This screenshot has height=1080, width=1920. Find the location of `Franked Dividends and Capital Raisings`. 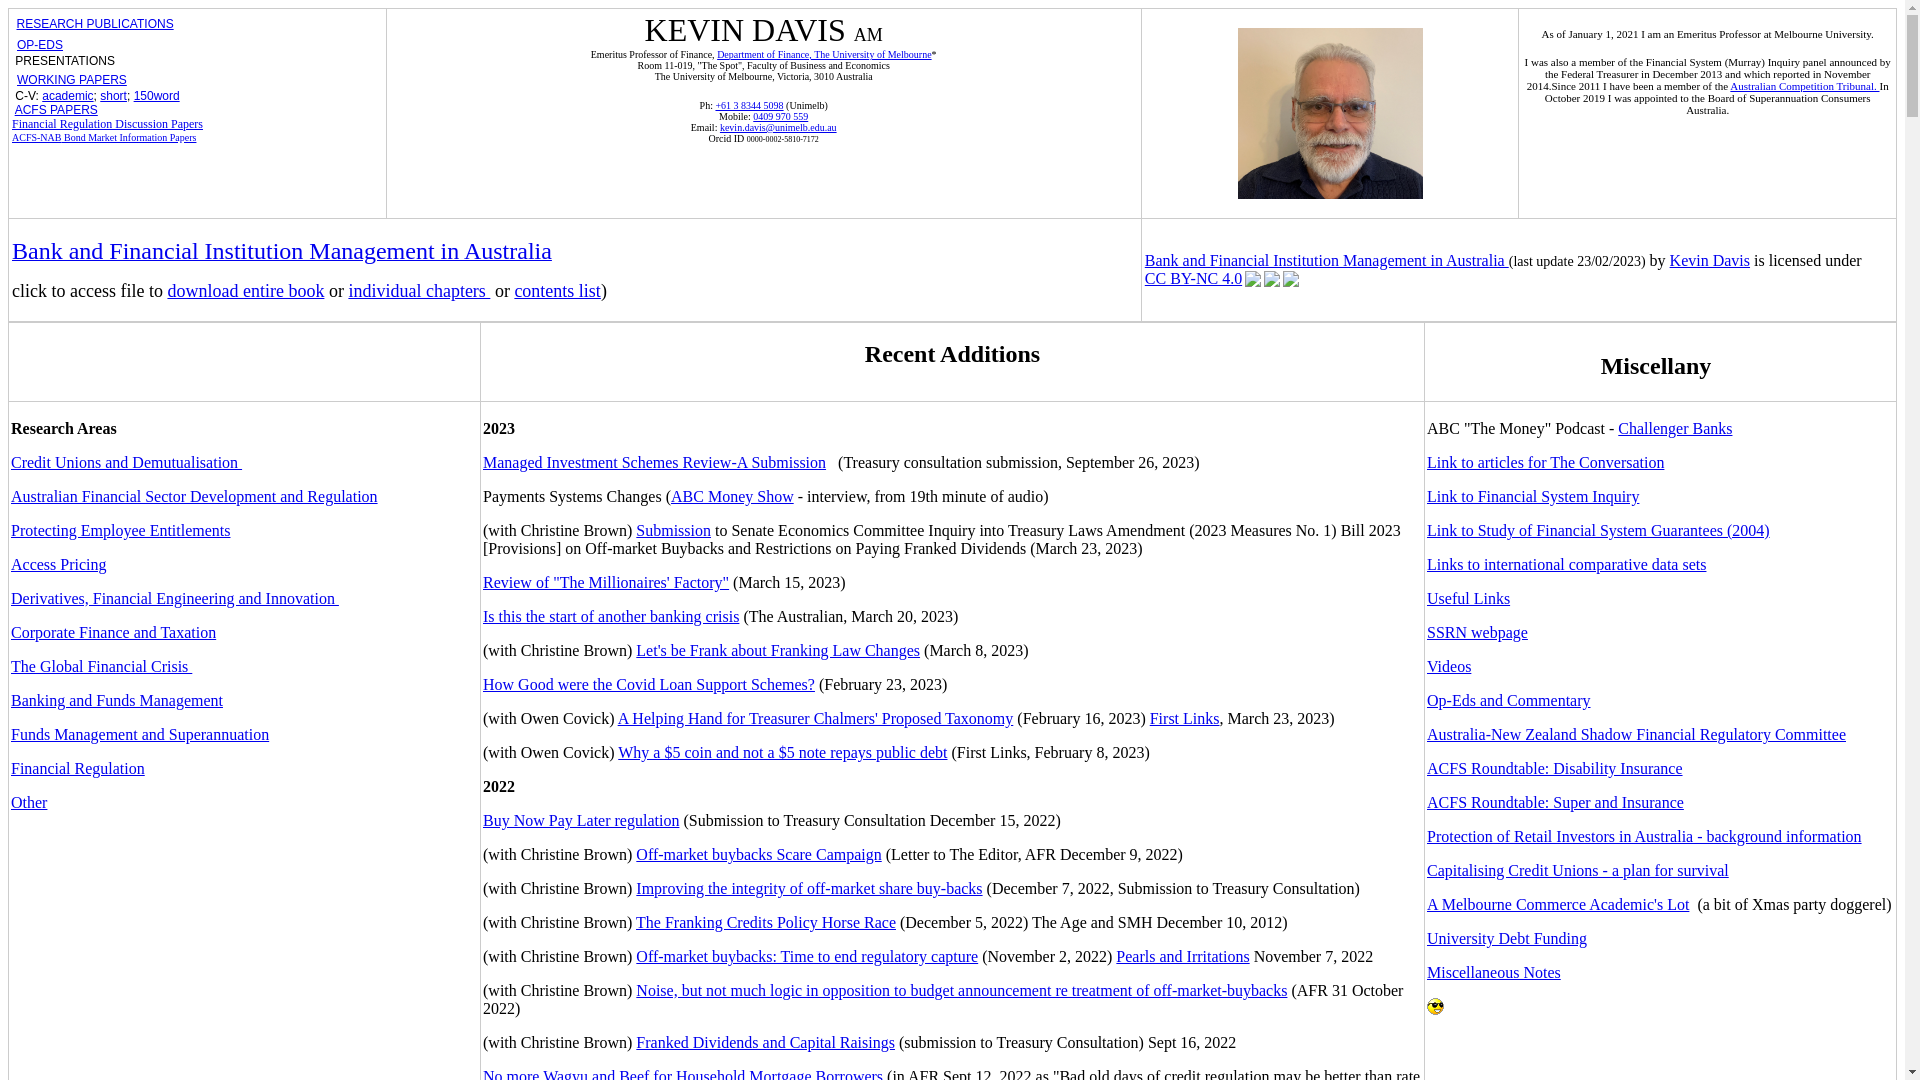

Franked Dividends and Capital Raisings is located at coordinates (766, 1042).